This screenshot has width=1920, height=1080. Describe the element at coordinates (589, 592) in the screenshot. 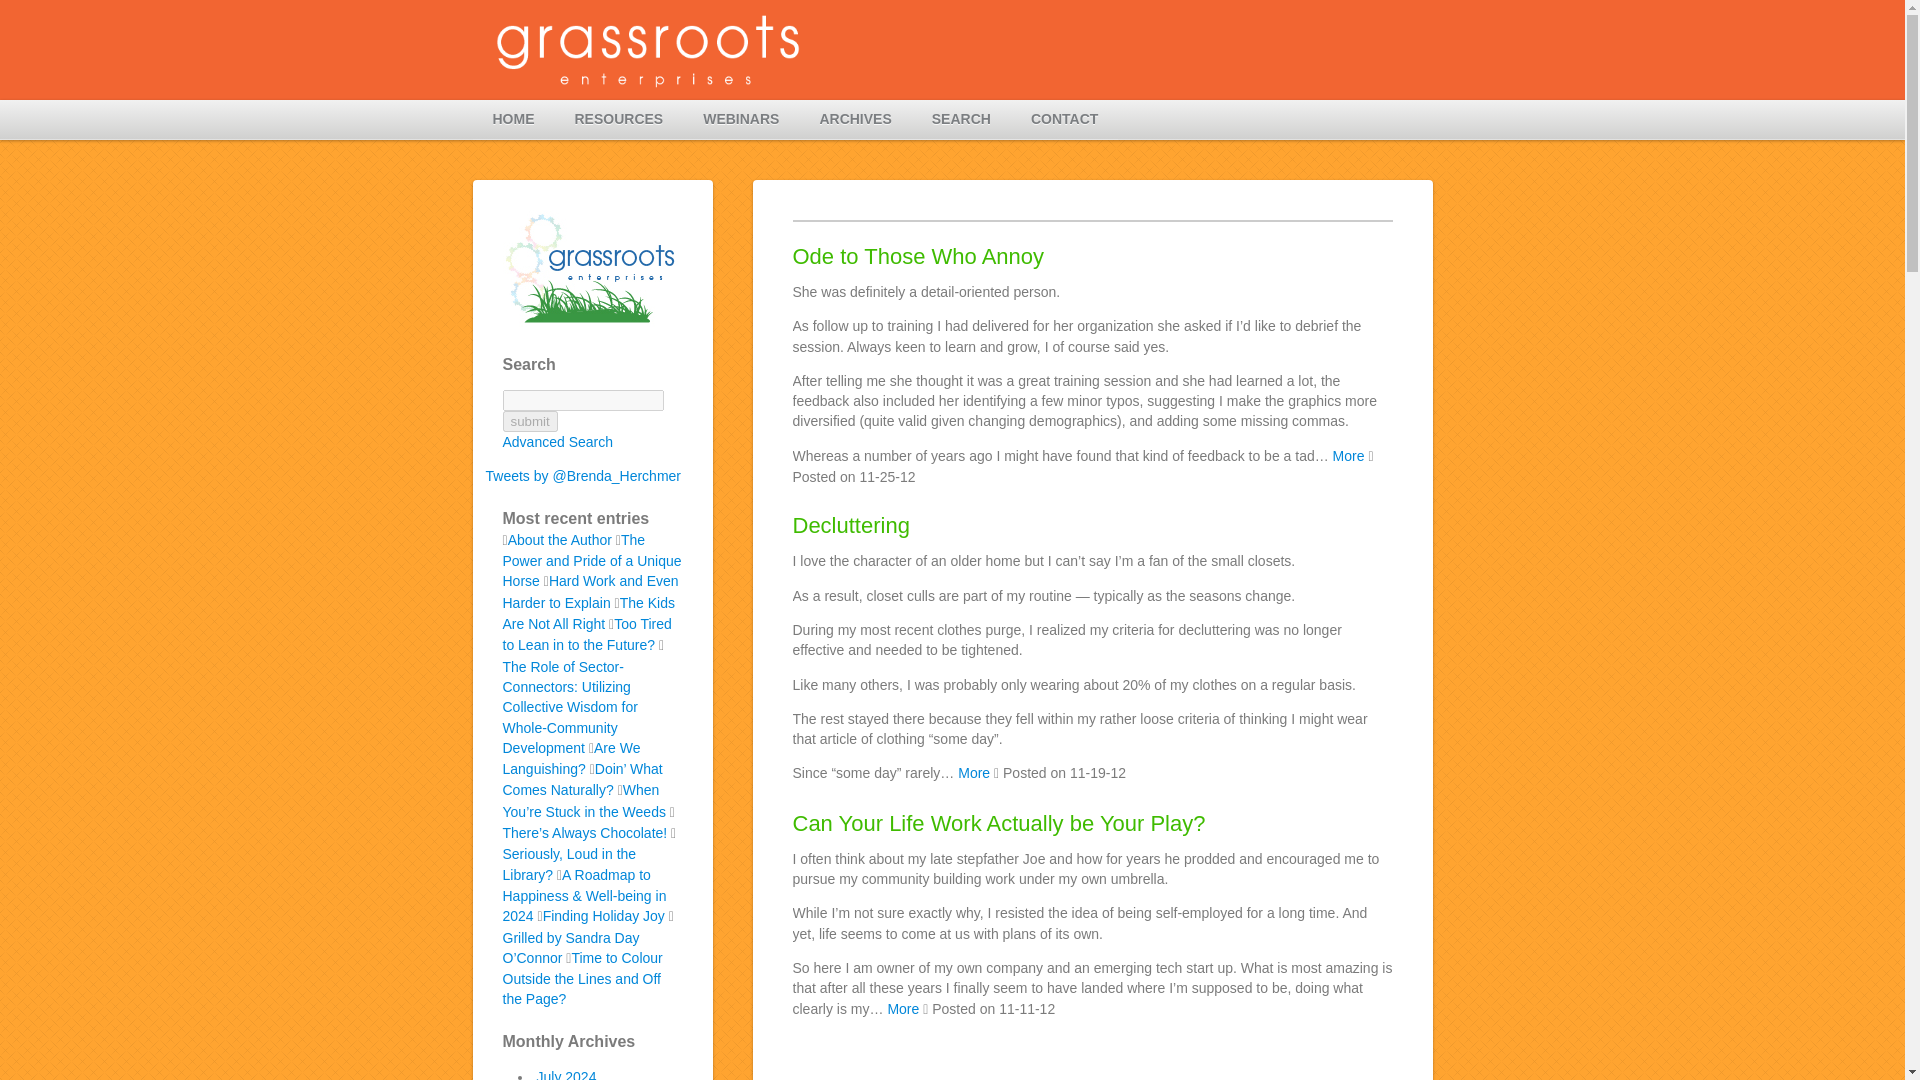

I see `Hard Work and Even Harder to Explain` at that location.